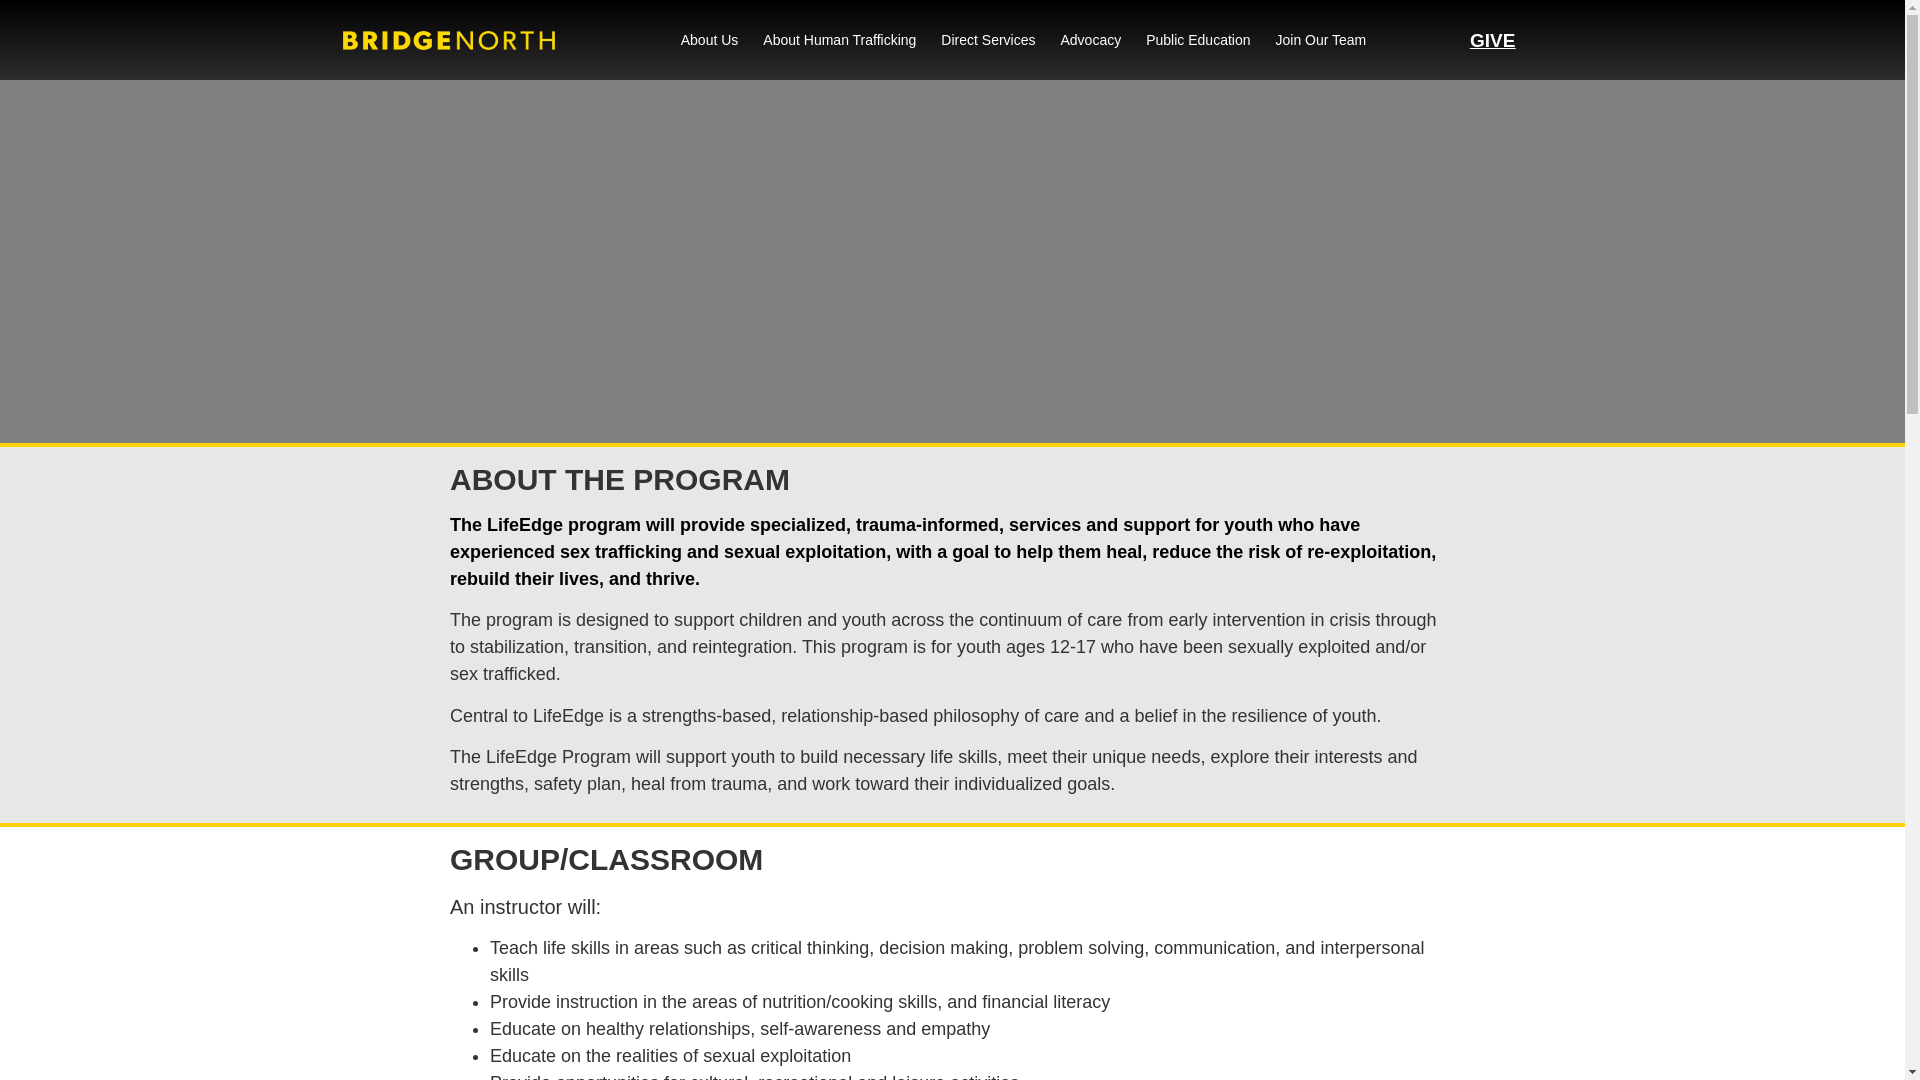 This screenshot has height=1080, width=1920. I want to click on About Human Trafficking, so click(838, 40).